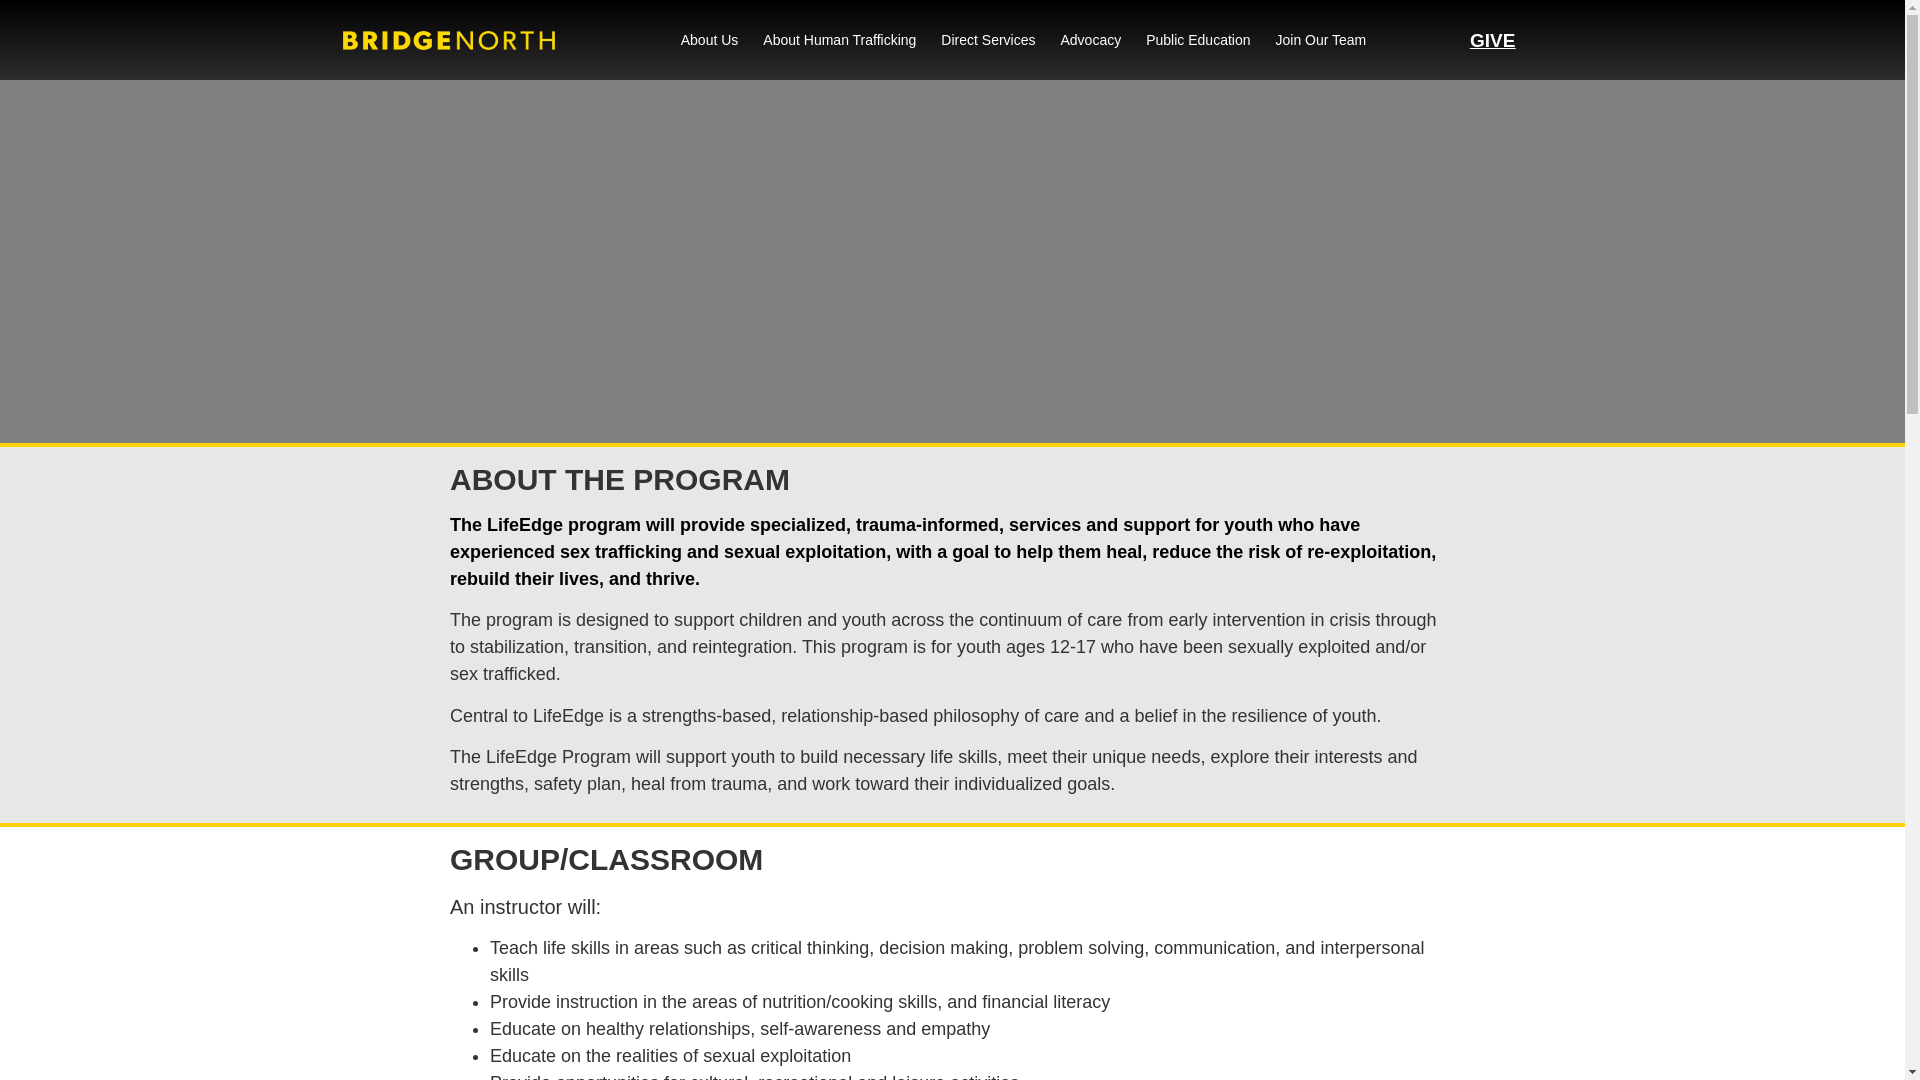 This screenshot has height=1080, width=1920. I want to click on About Human Trafficking, so click(838, 40).